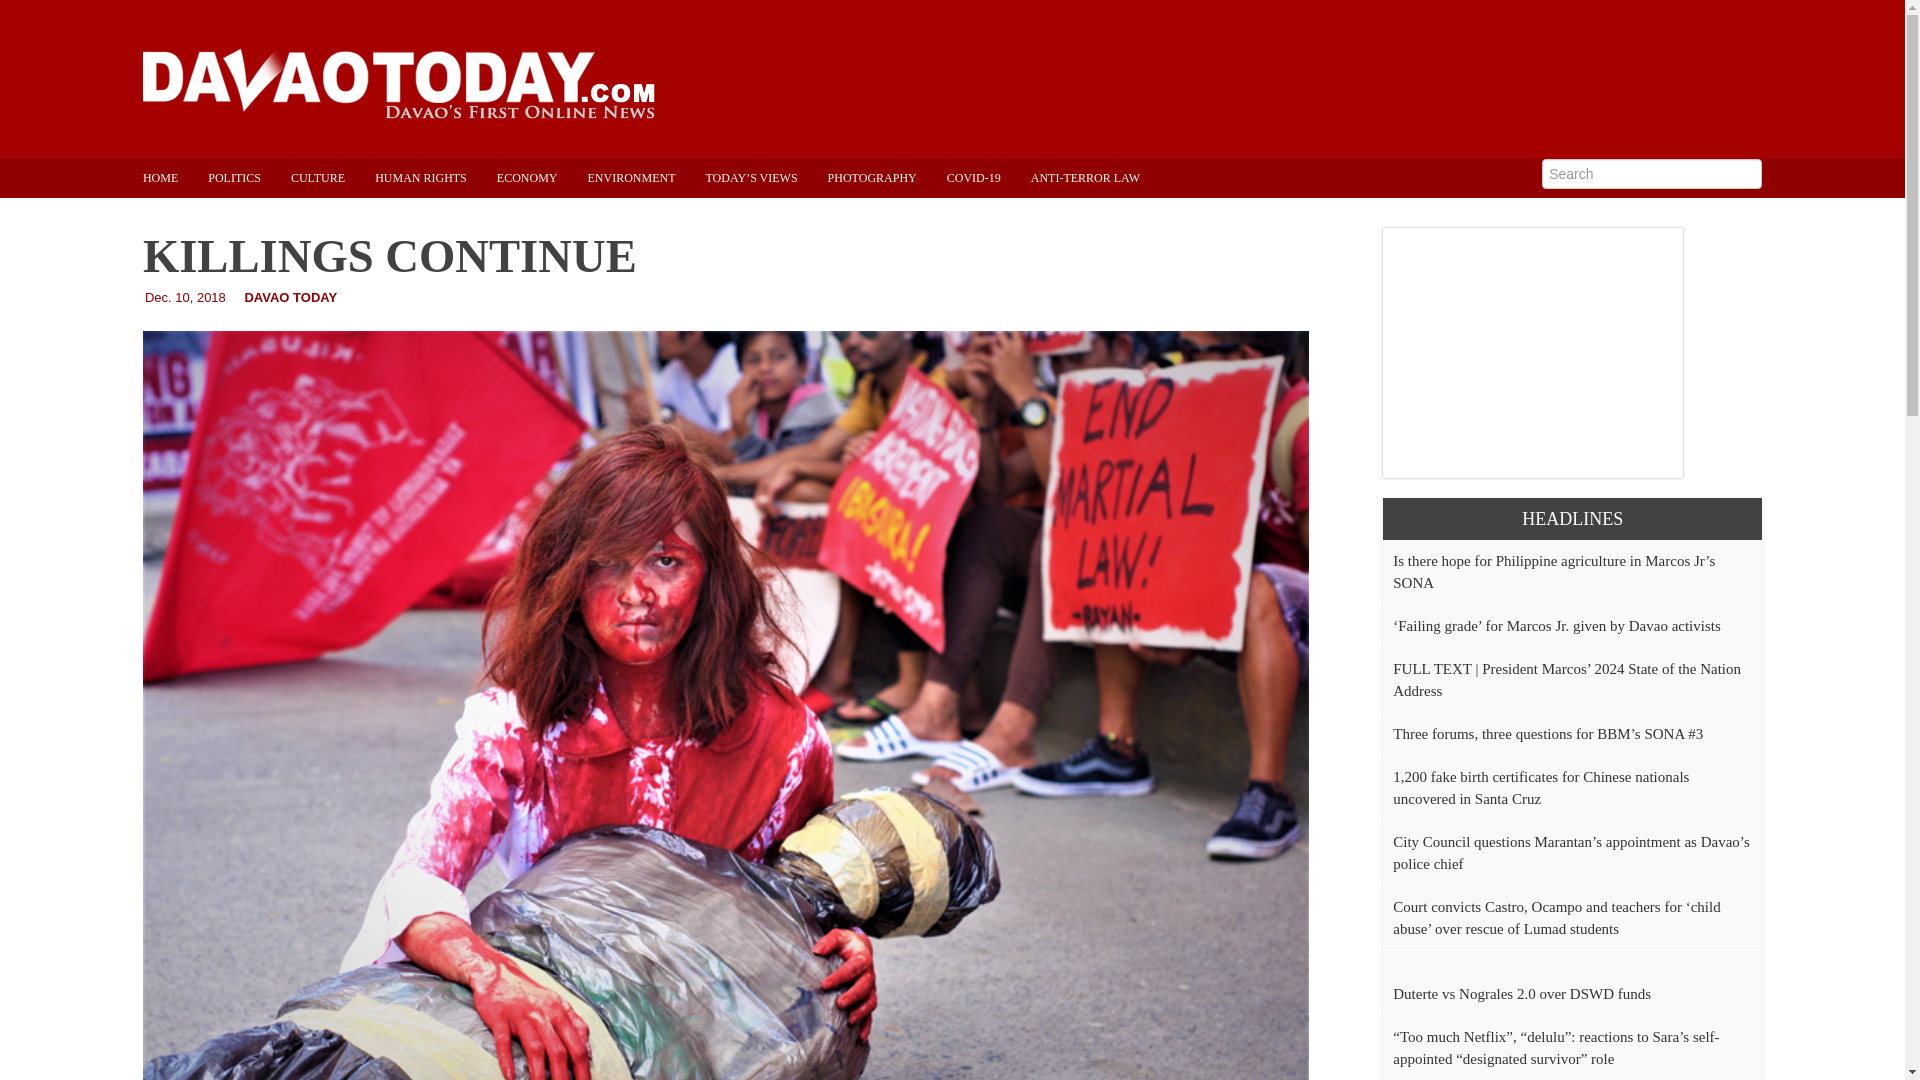  What do you see at coordinates (1522, 1004) in the screenshot?
I see `Duterte vs Nograles 2.0 over DSWD funds` at bounding box center [1522, 1004].